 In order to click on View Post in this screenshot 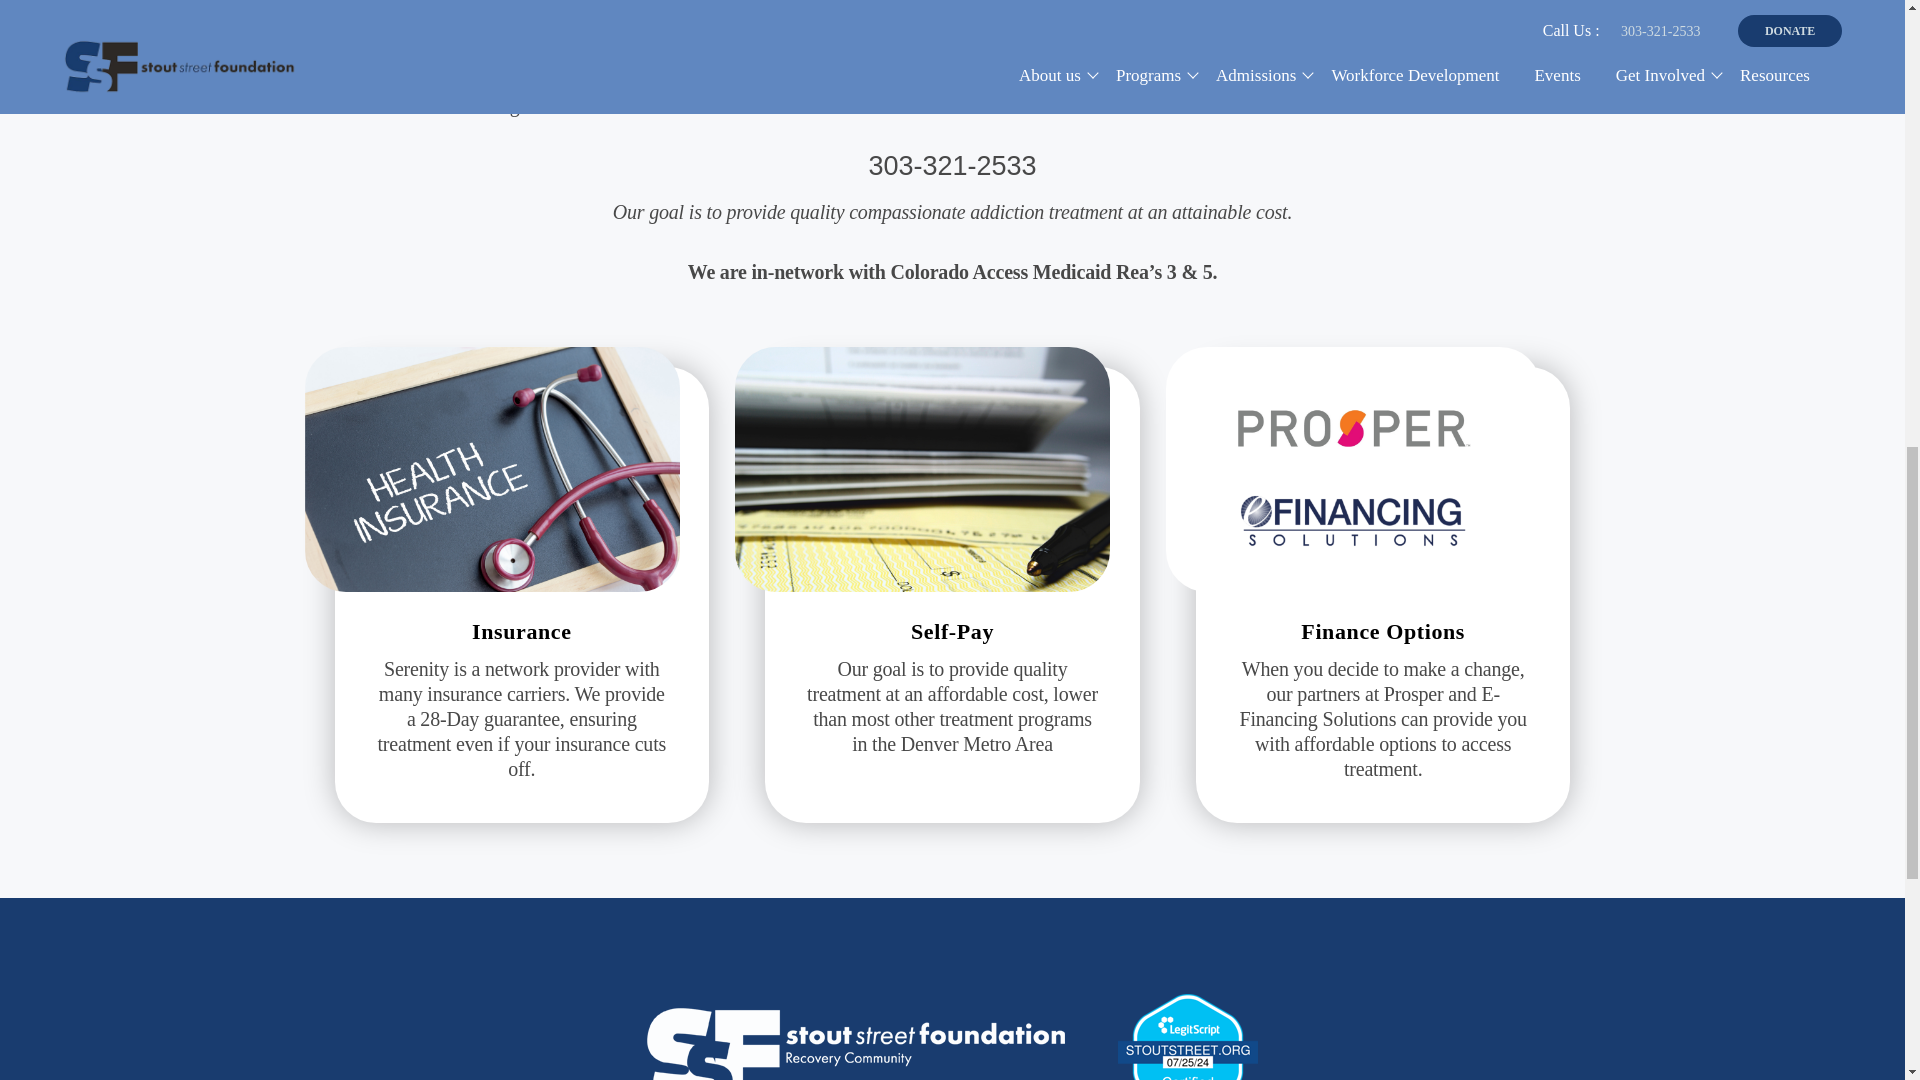, I will do `click(492, 362)`.